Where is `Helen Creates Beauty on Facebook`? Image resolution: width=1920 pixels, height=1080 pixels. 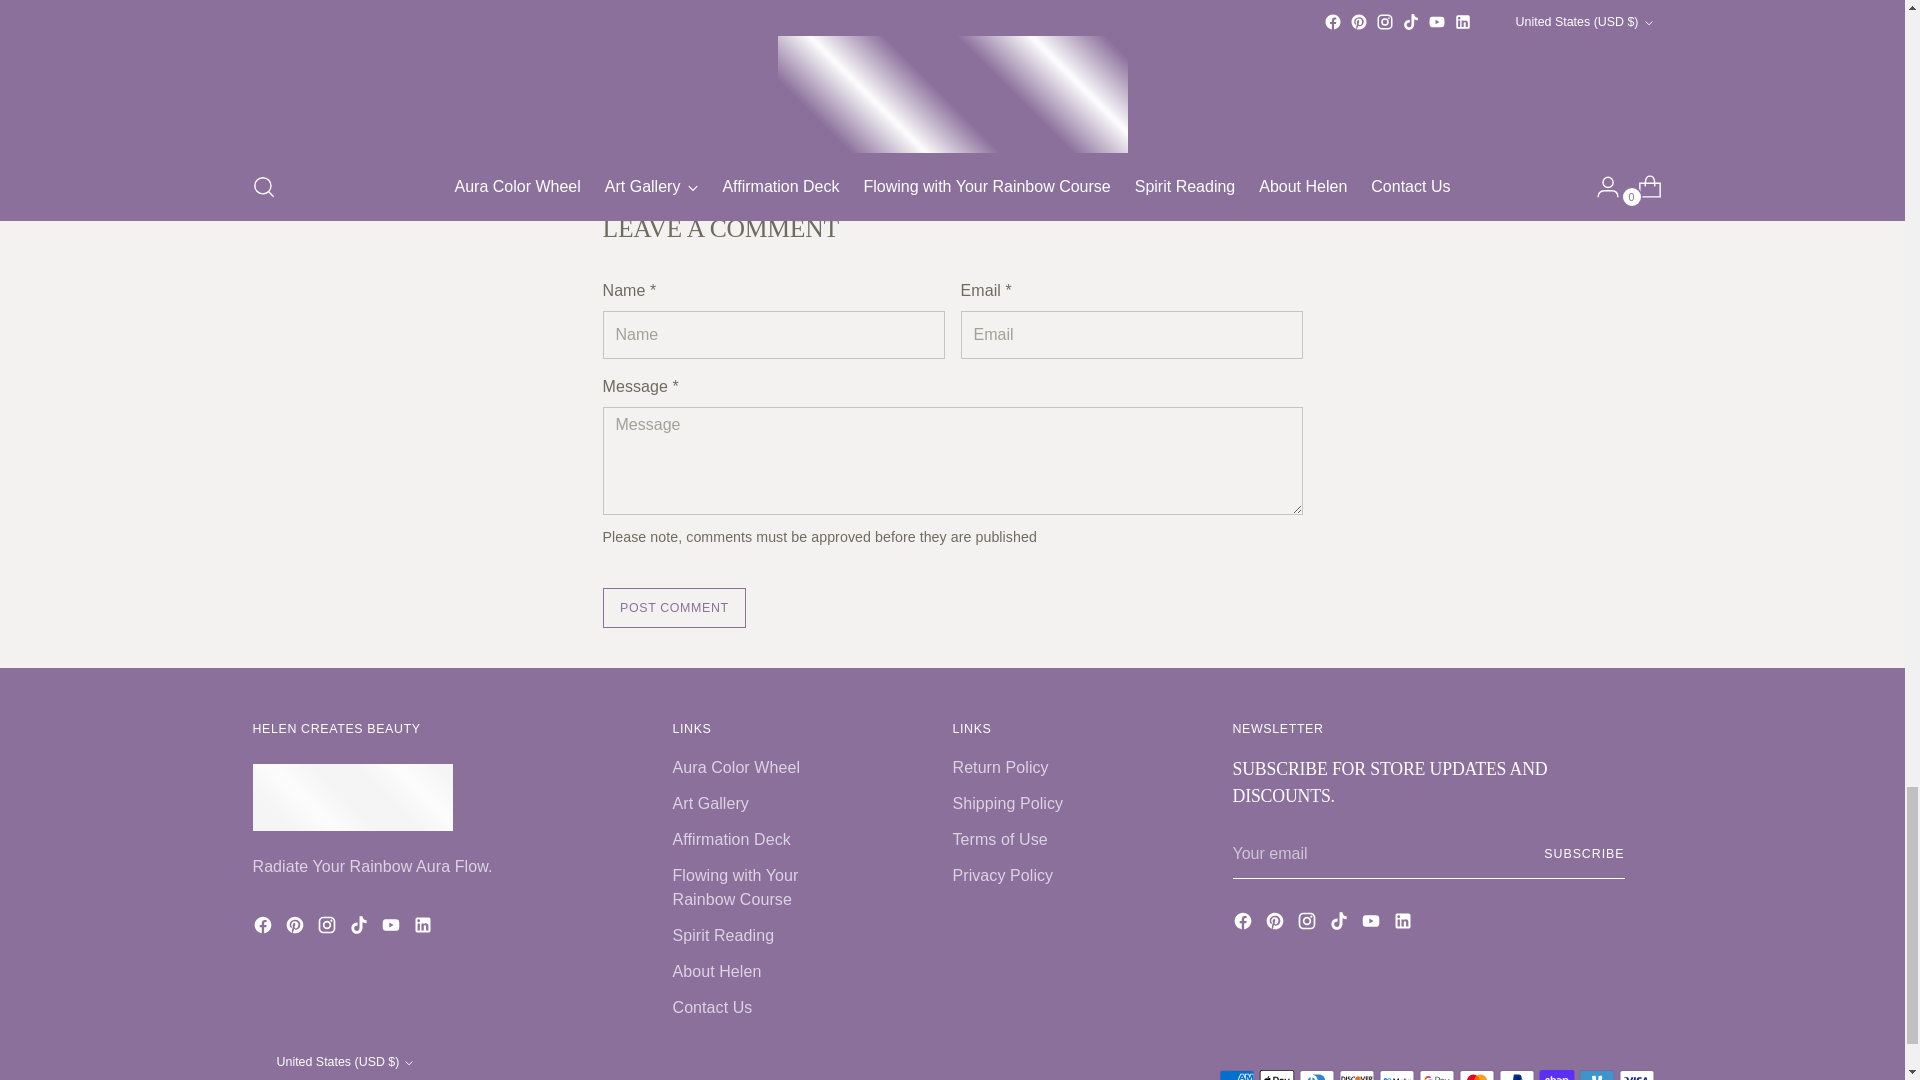 Helen Creates Beauty on Facebook is located at coordinates (1244, 924).